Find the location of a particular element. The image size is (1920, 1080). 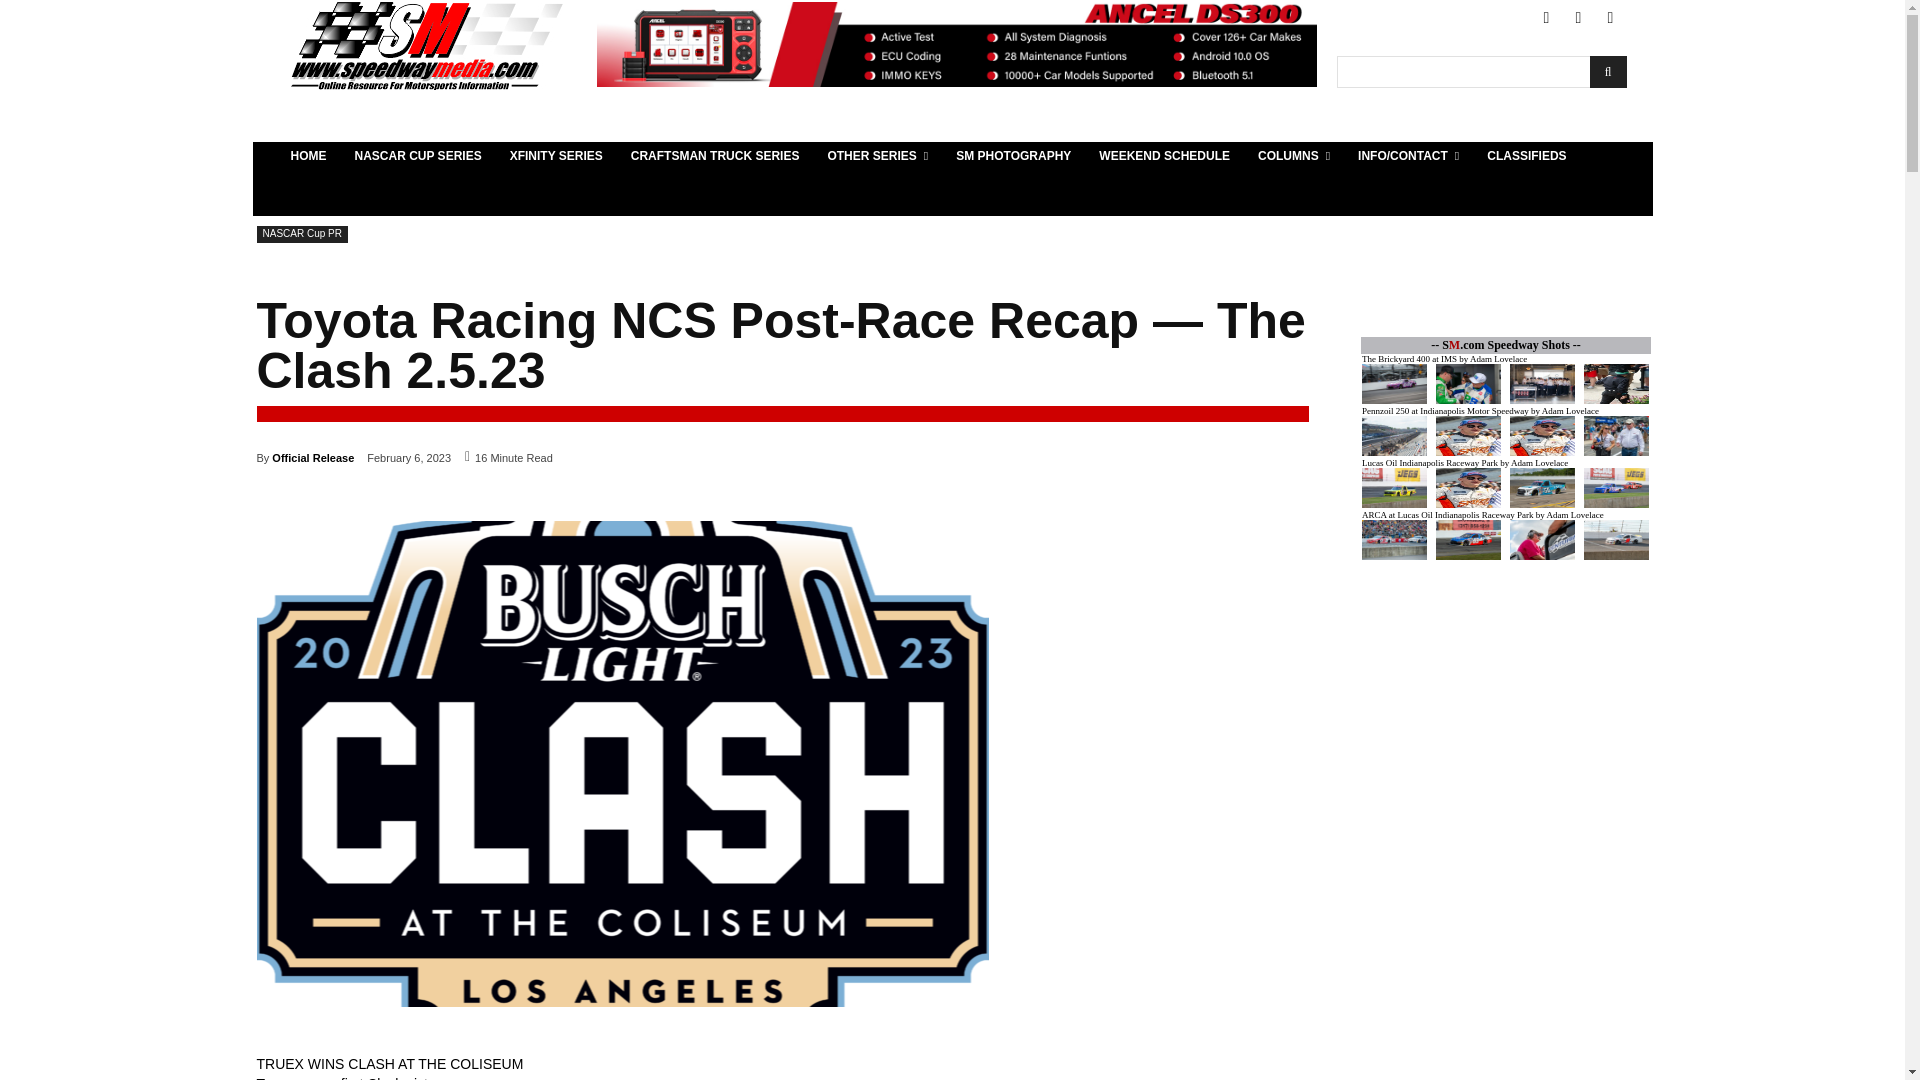

Instagram is located at coordinates (1610, 18).